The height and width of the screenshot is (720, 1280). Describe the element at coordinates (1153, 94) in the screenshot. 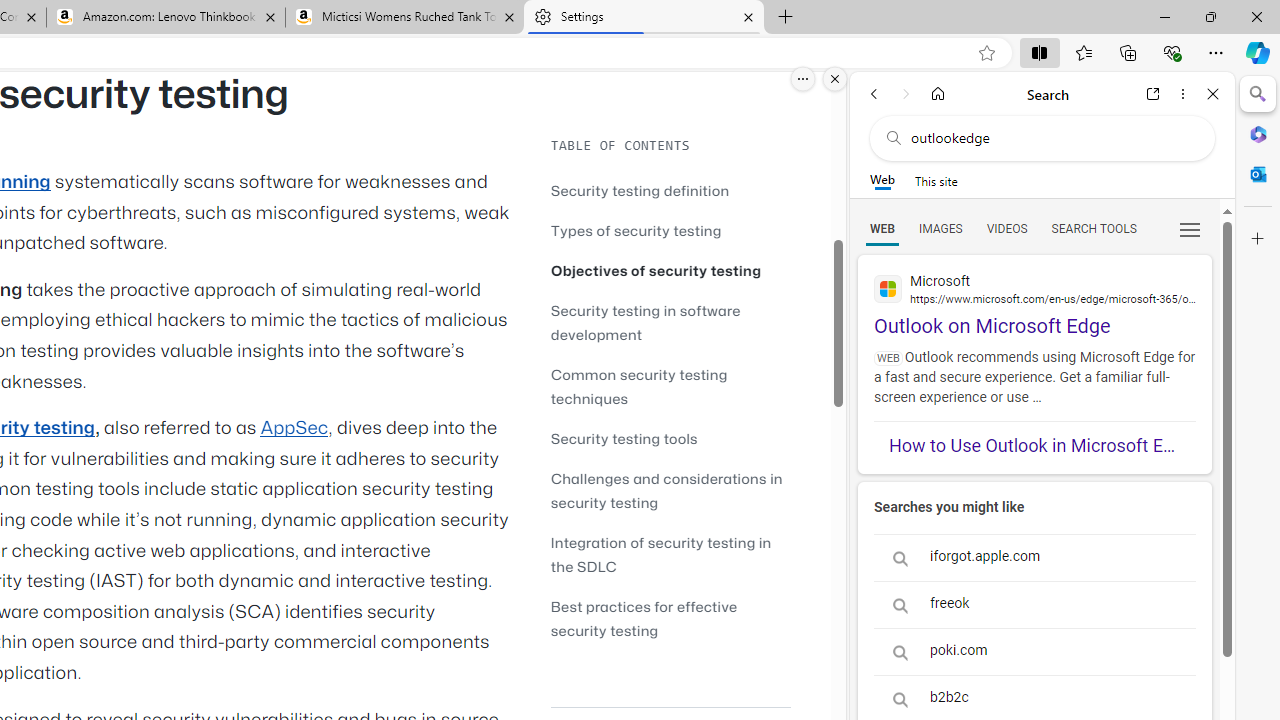

I see `Open link in new tab` at that location.